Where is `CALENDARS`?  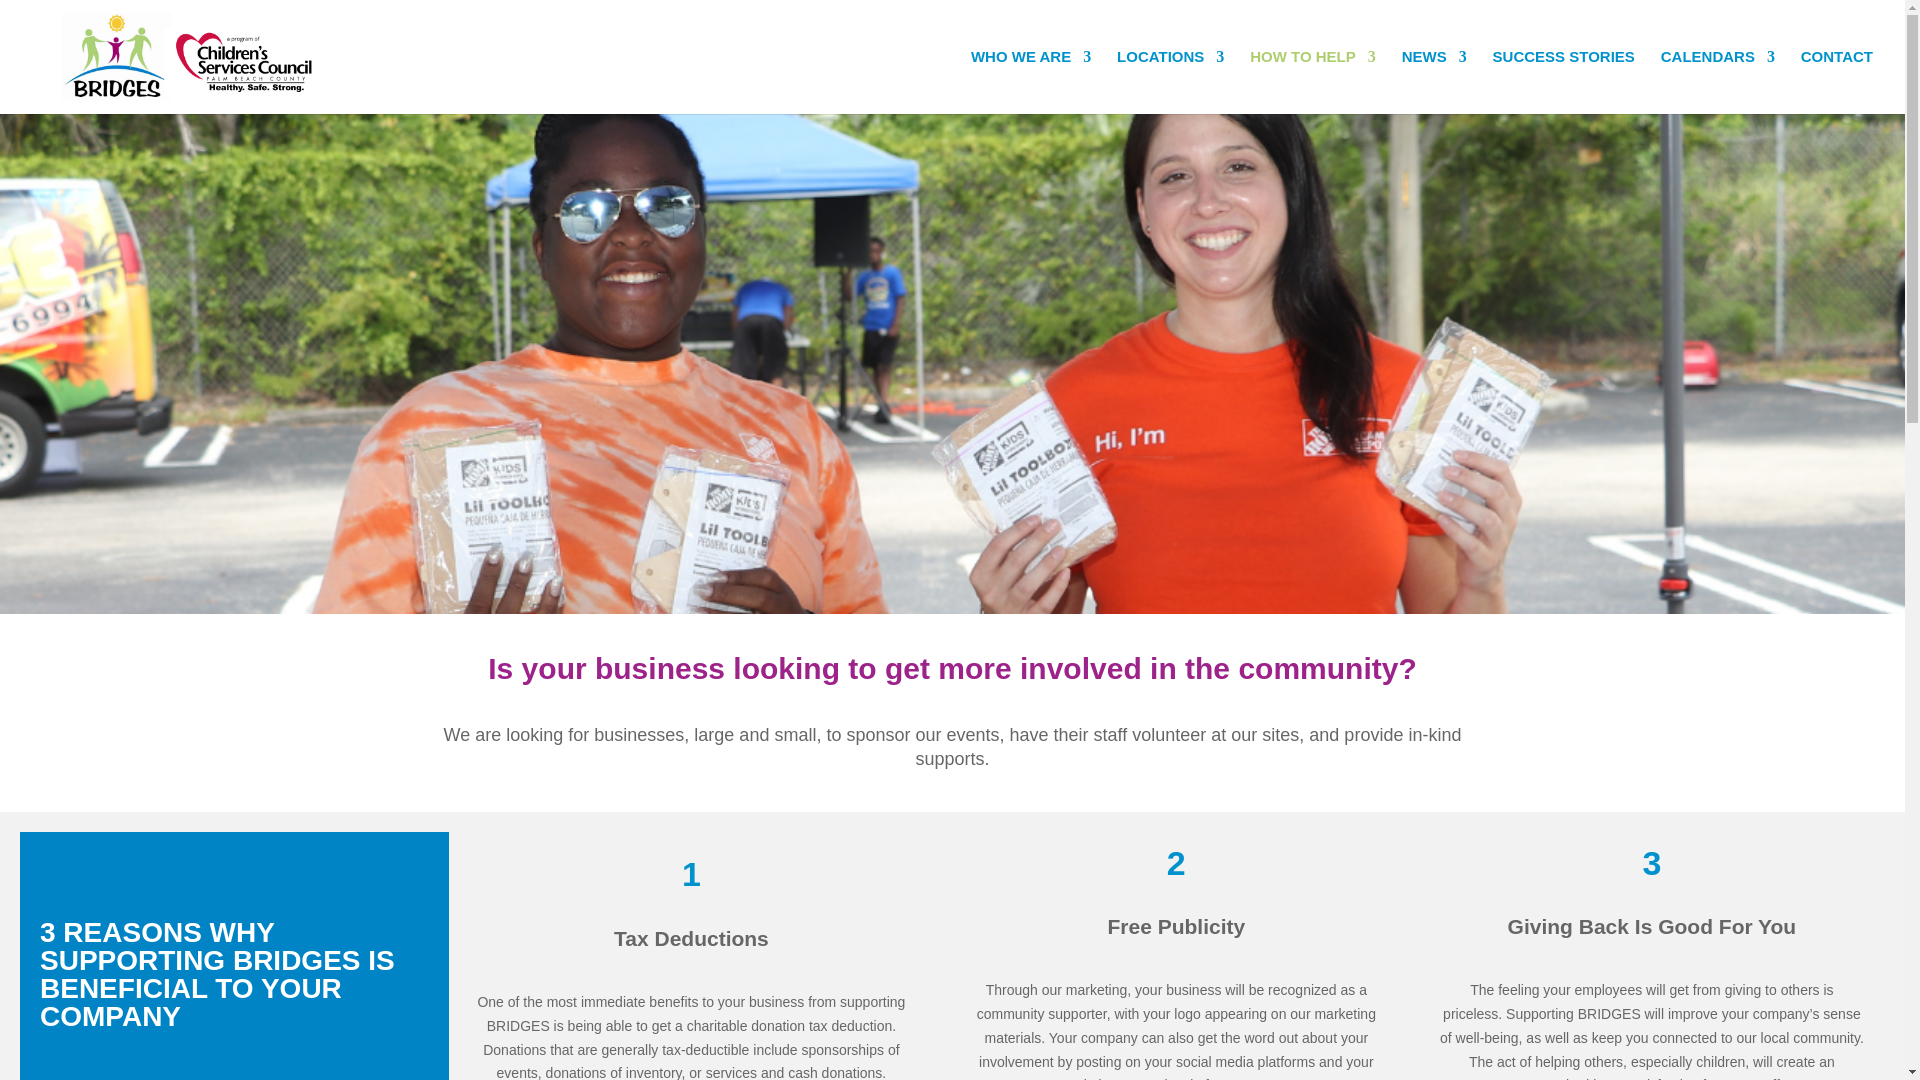
CALENDARS is located at coordinates (1717, 82).